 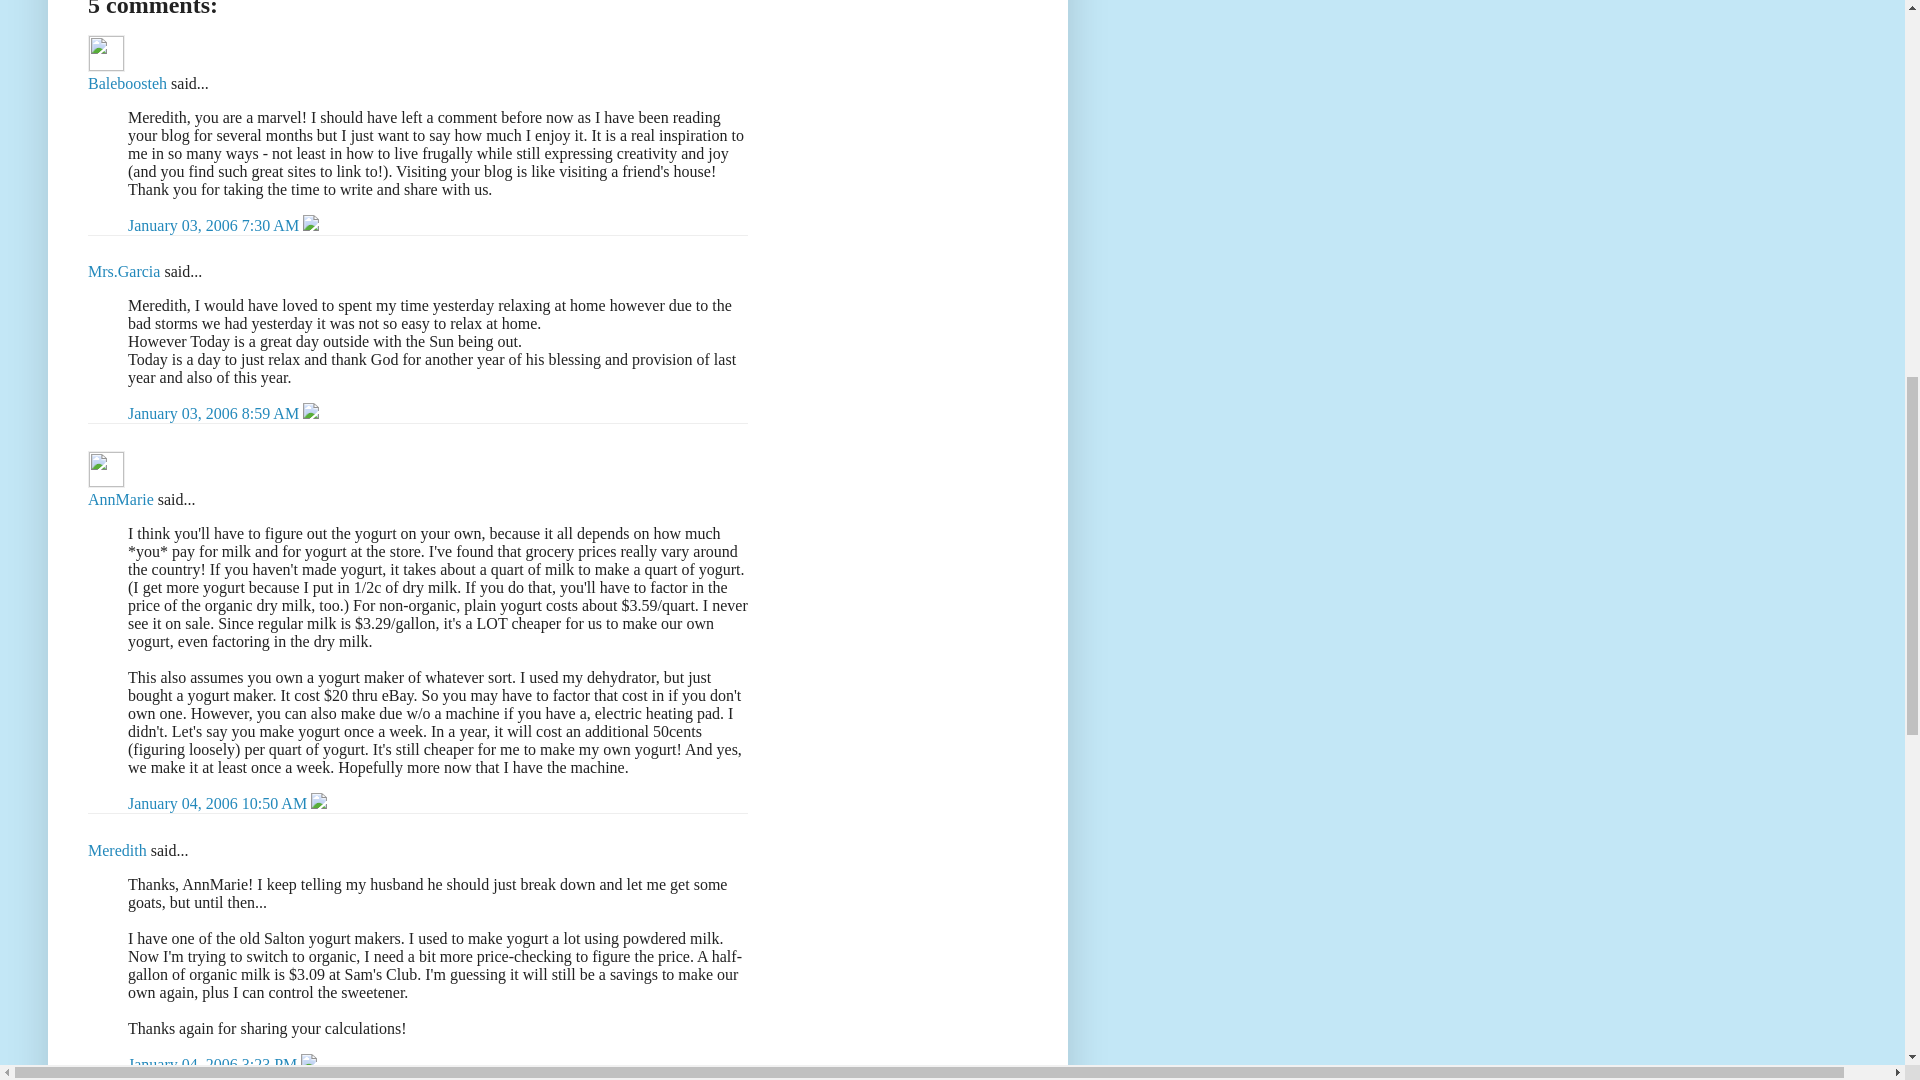 I want to click on Meredith, so click(x=118, y=850).